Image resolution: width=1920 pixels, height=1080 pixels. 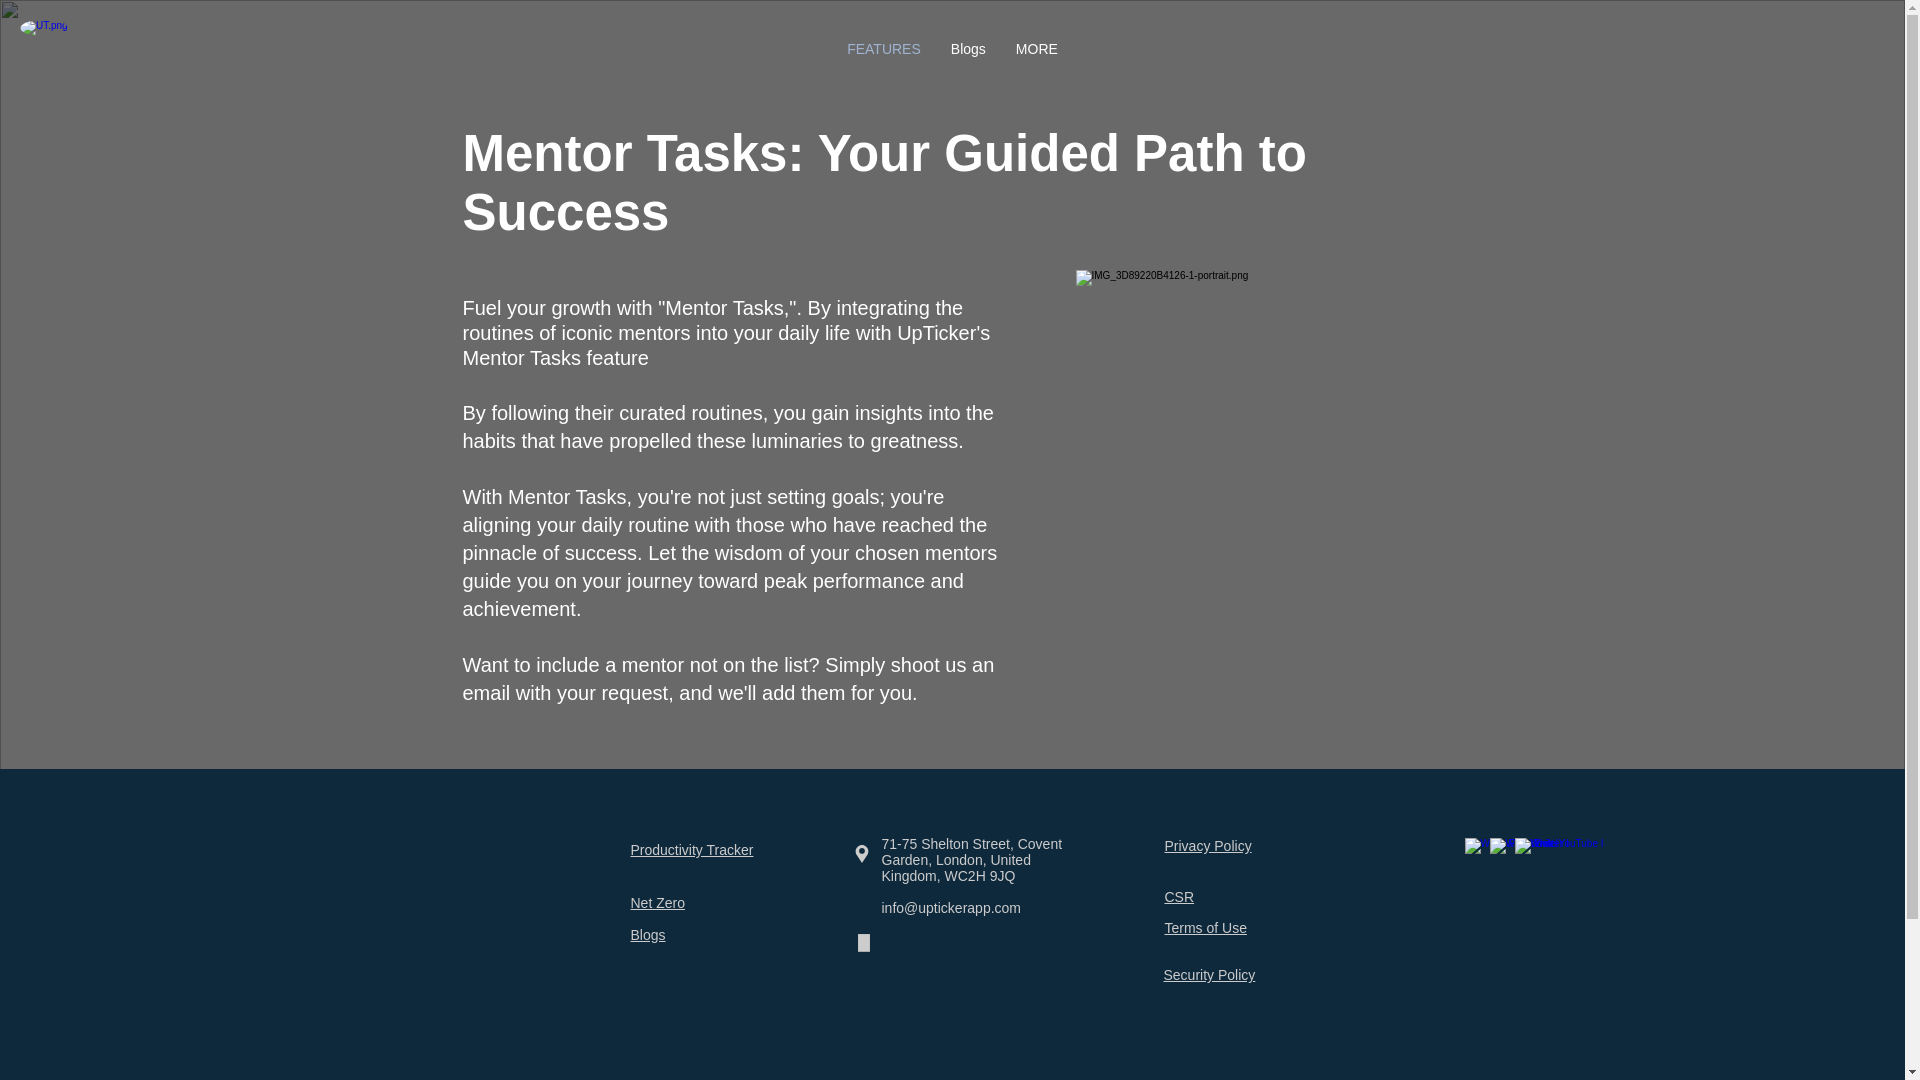 What do you see at coordinates (1209, 974) in the screenshot?
I see `Security Policy` at bounding box center [1209, 974].